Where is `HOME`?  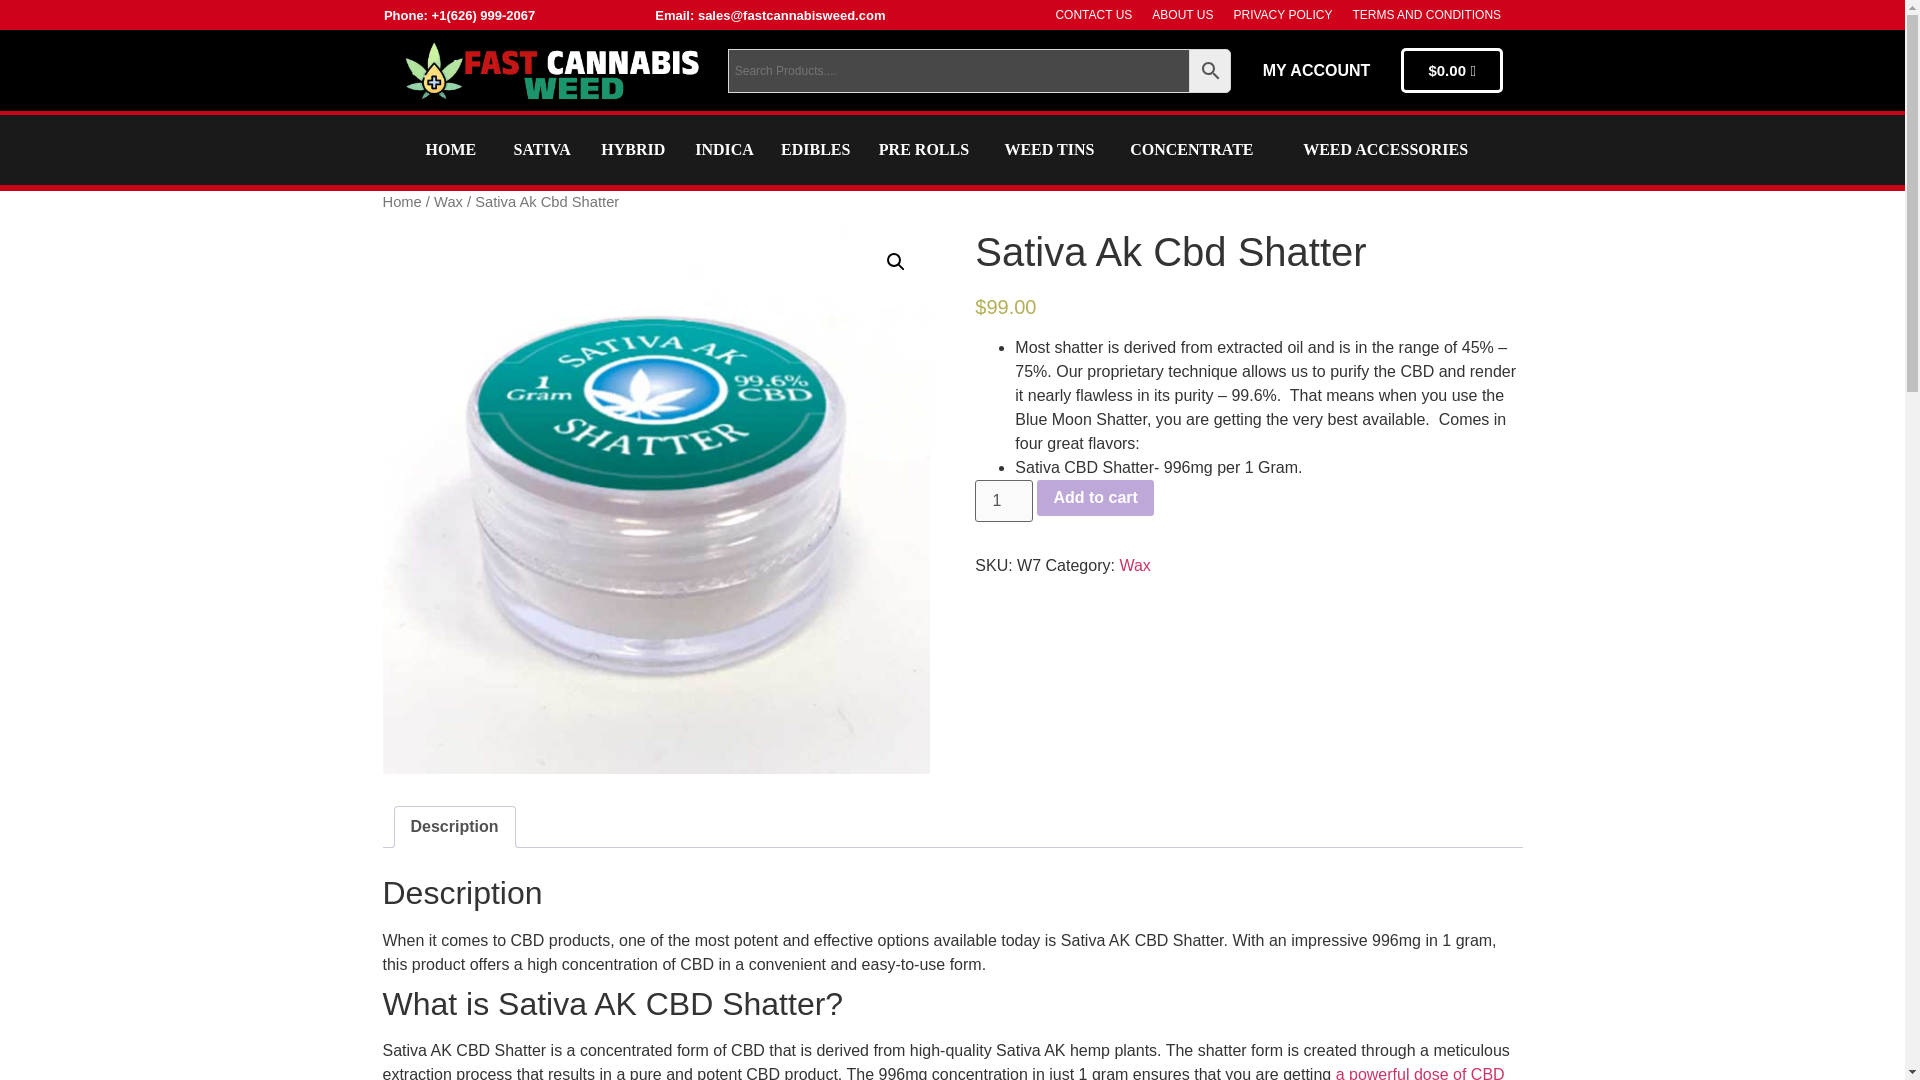 HOME is located at coordinates (451, 149).